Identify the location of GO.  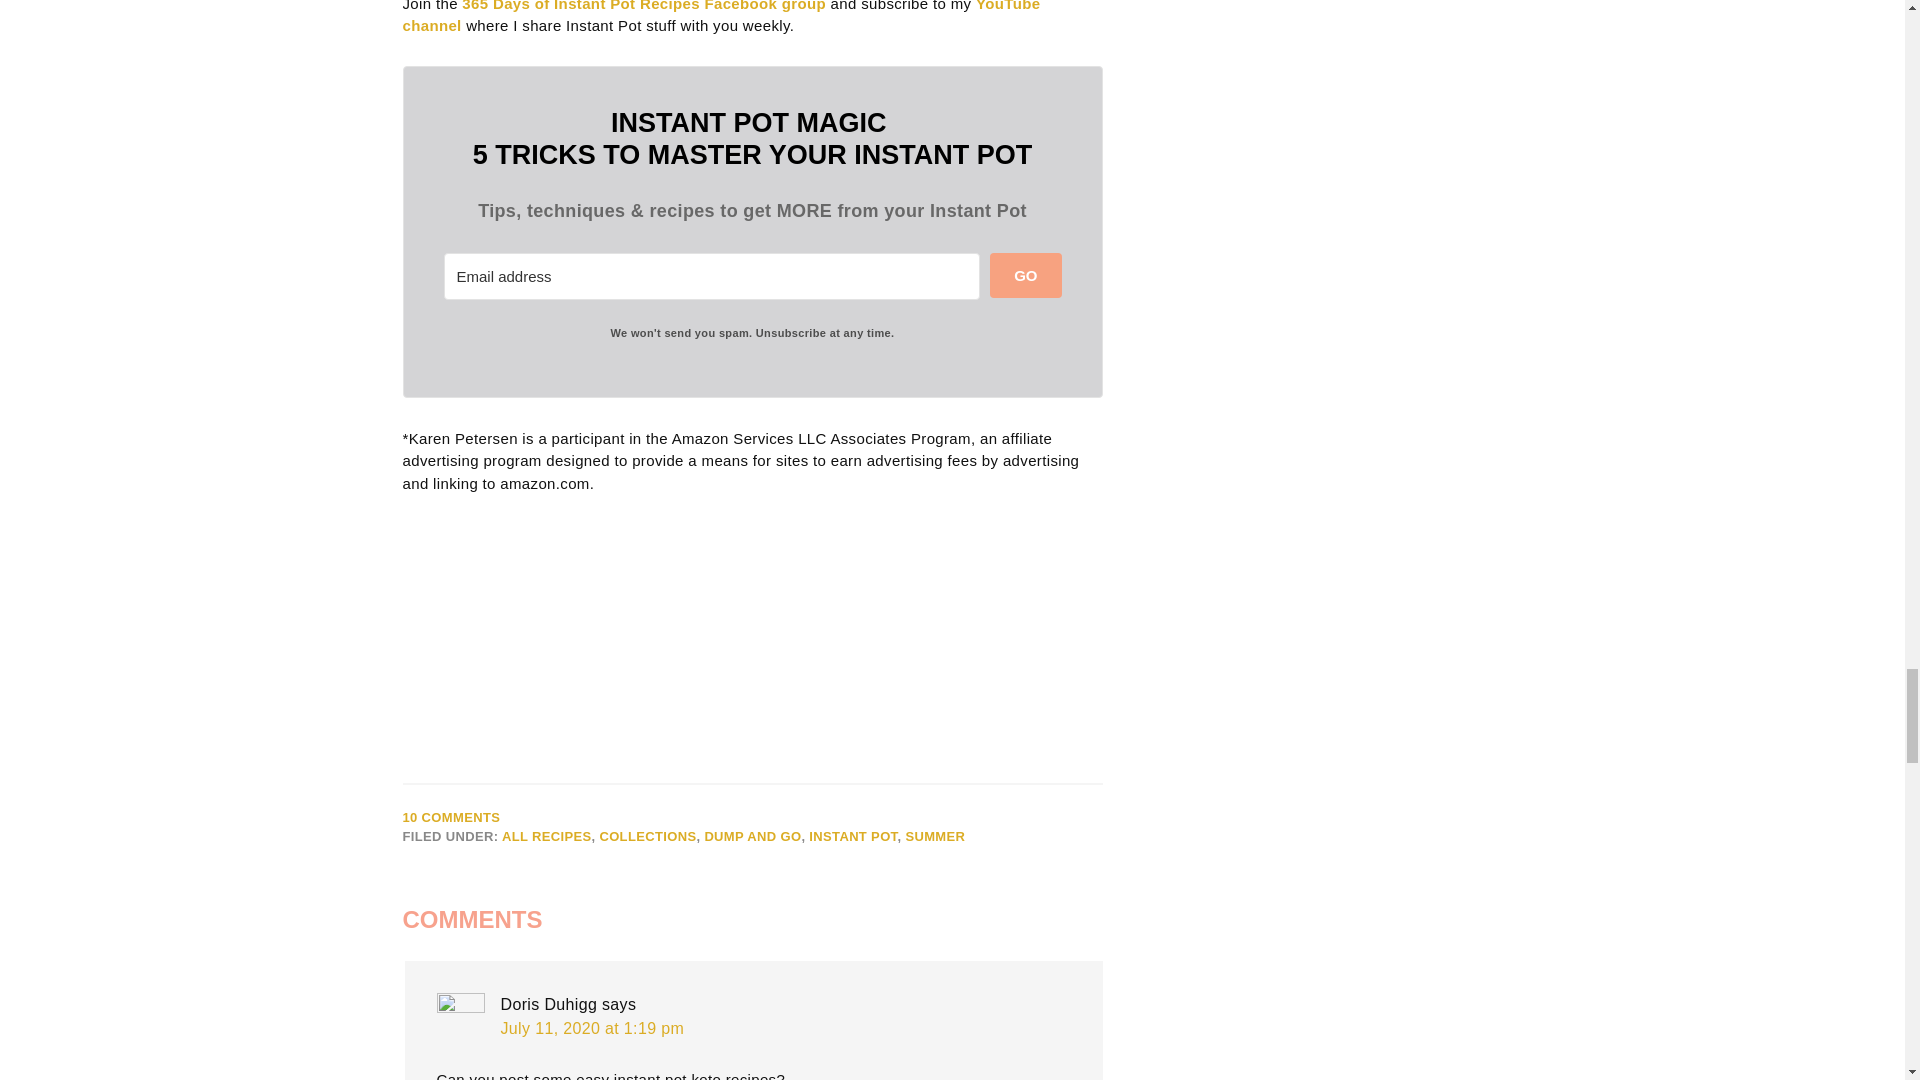
(1026, 275).